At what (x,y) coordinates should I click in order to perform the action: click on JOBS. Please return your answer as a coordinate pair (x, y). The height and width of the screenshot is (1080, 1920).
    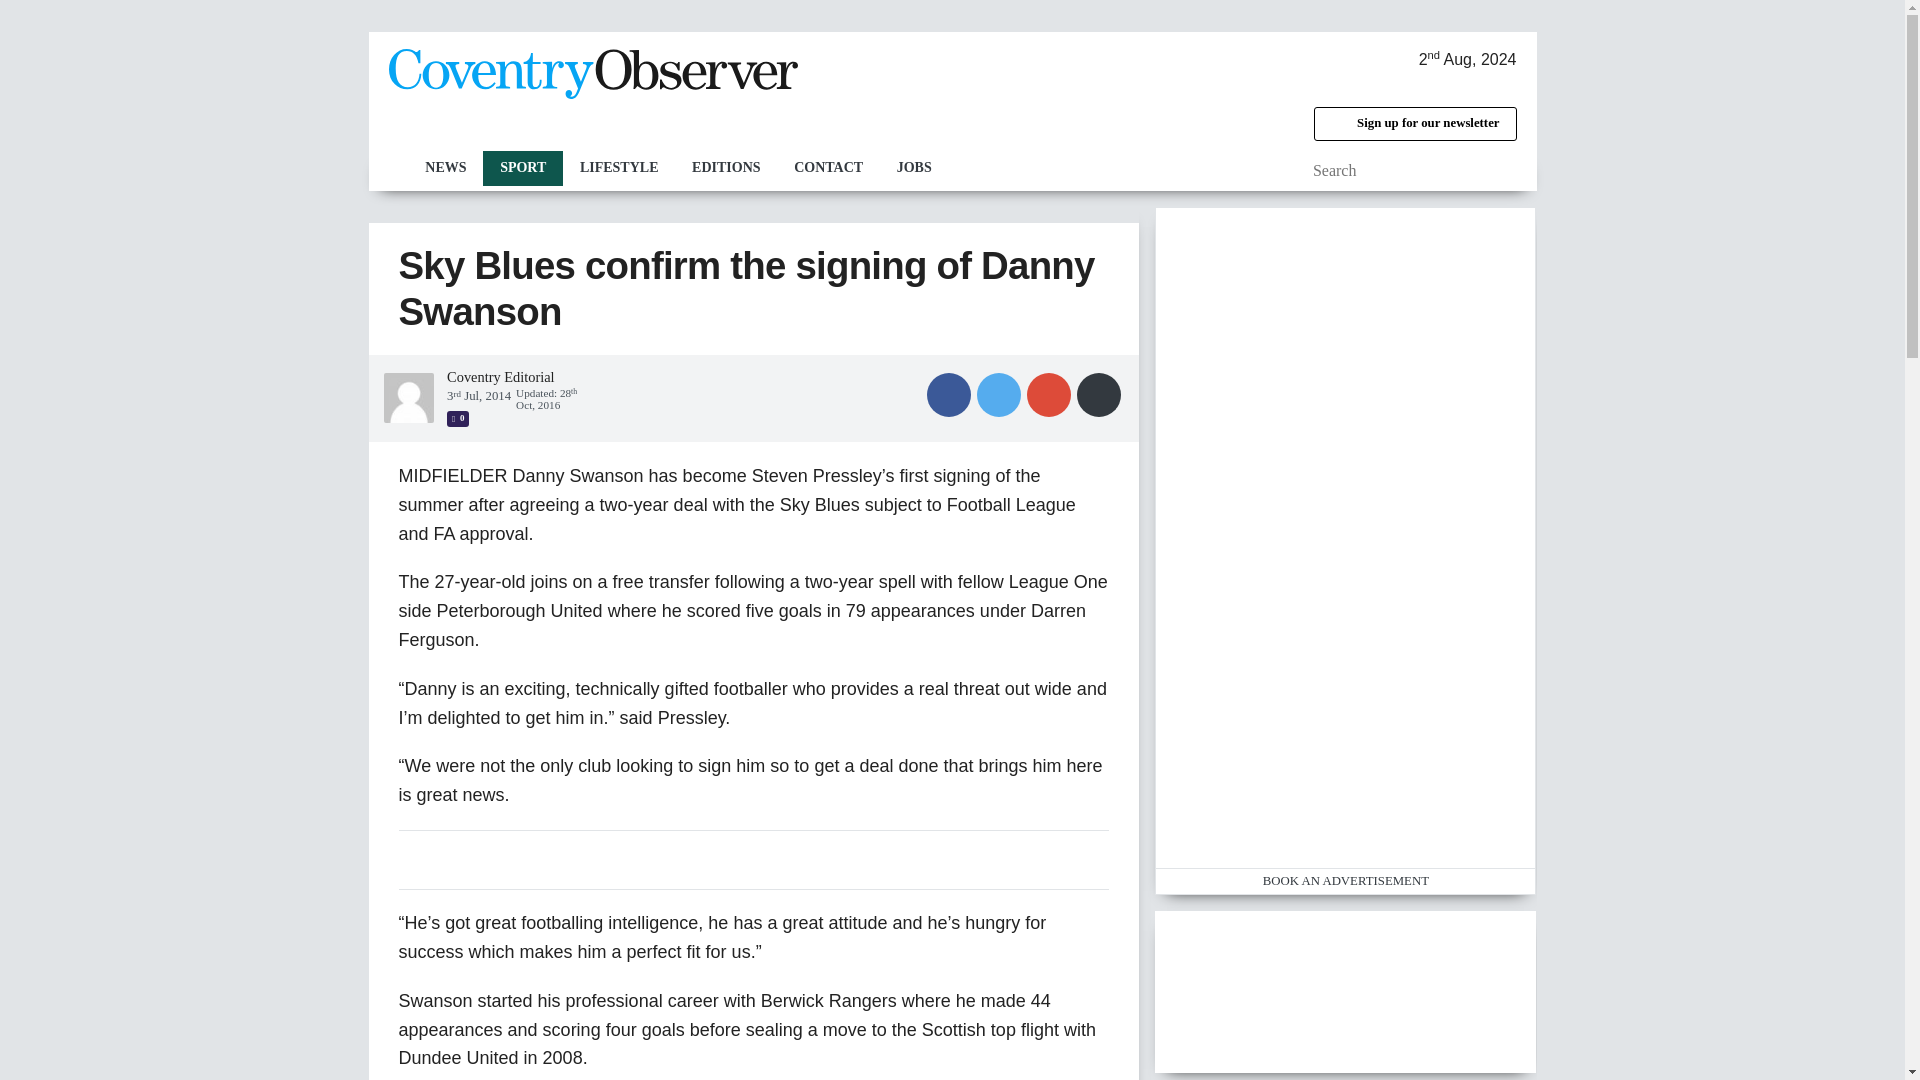
    Looking at the image, I should click on (914, 168).